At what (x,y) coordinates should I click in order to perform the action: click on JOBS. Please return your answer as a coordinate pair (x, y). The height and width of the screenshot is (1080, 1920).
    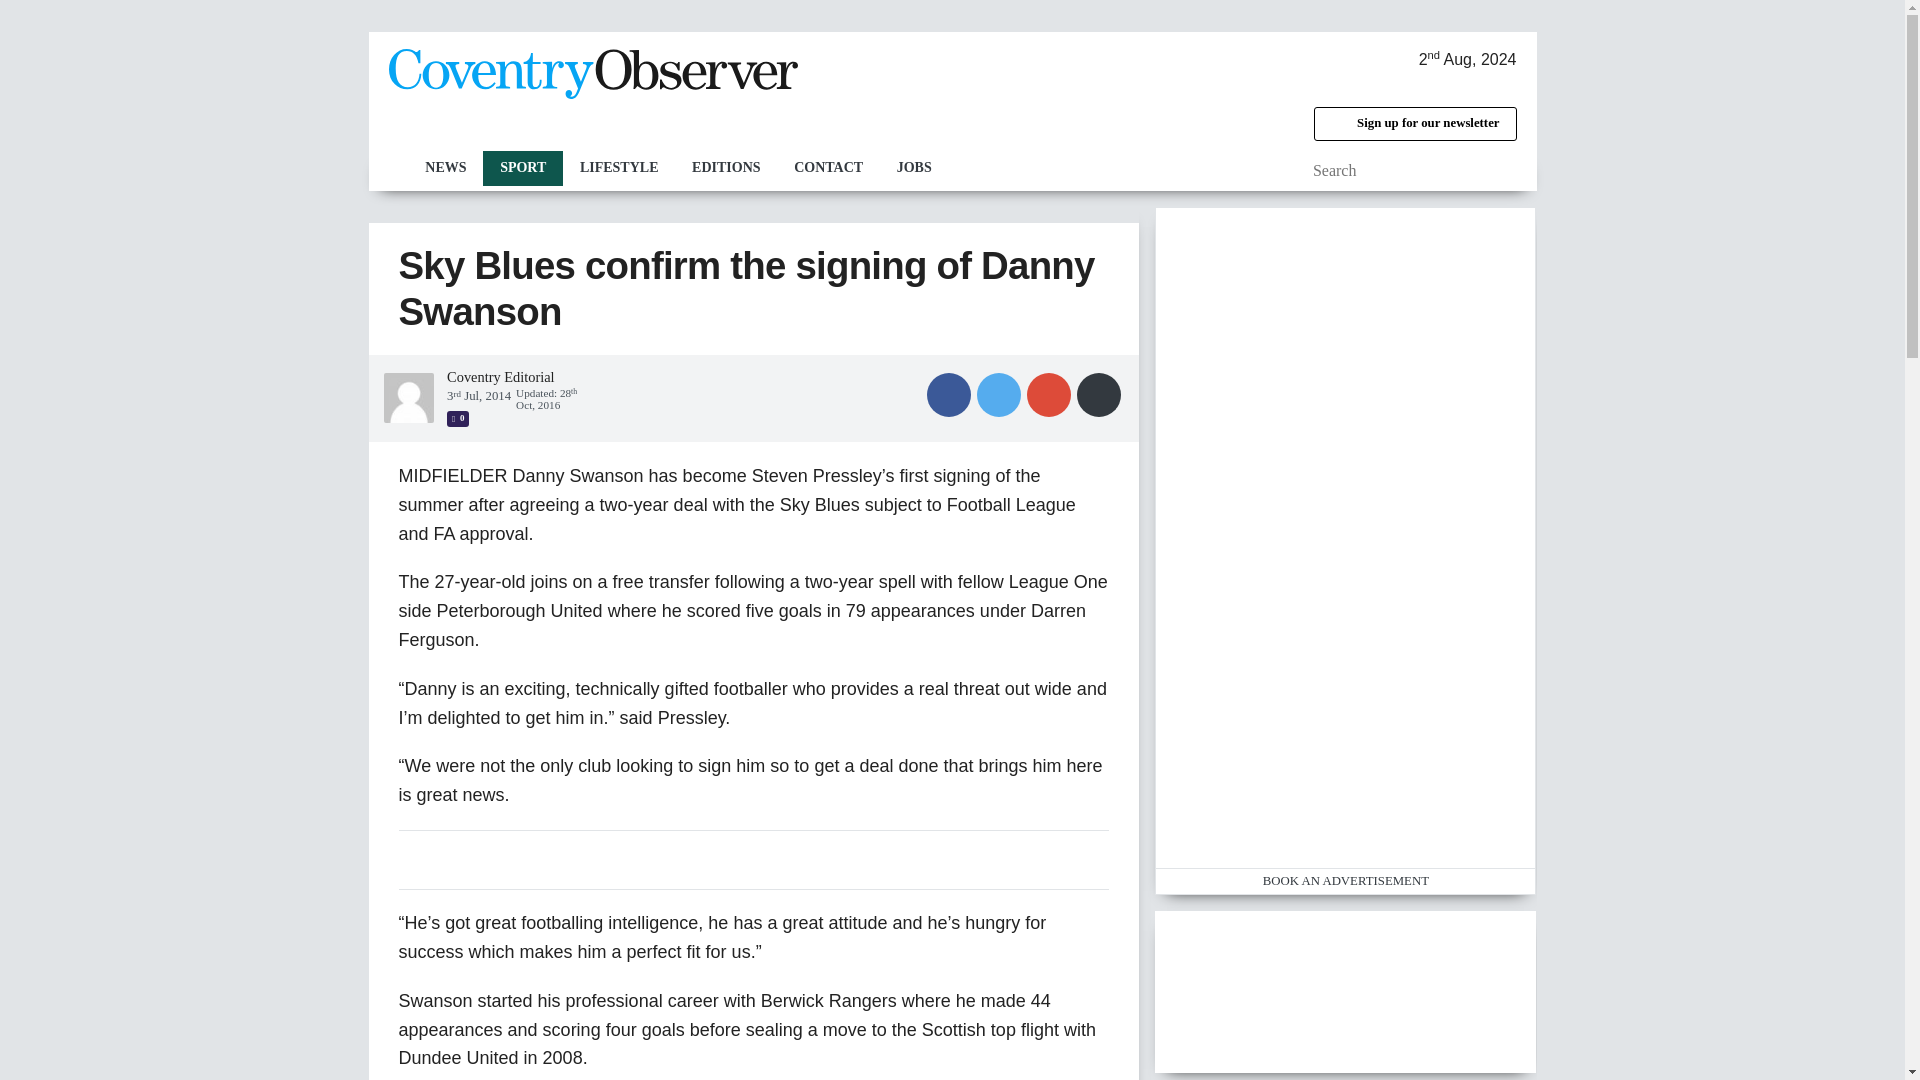
    Looking at the image, I should click on (914, 168).